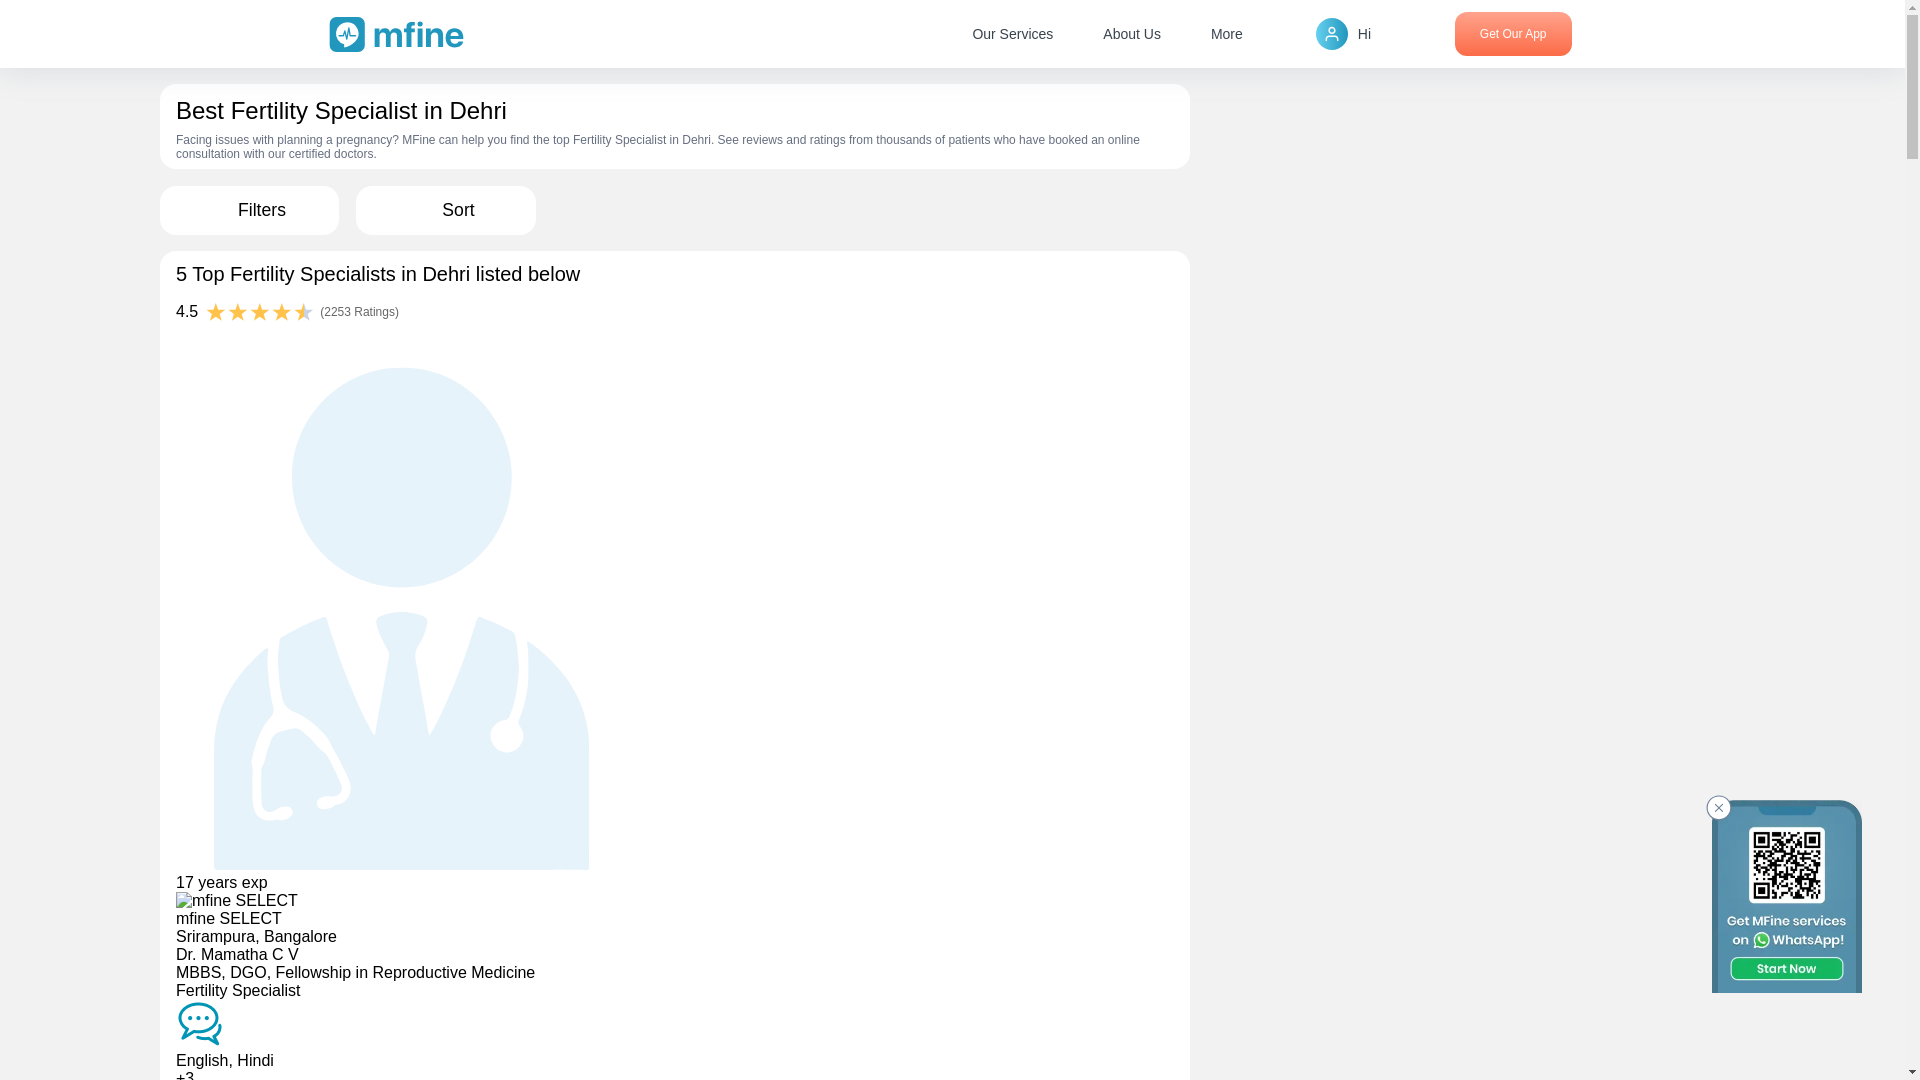 The width and height of the screenshot is (1920, 1080). I want to click on 4.5 Stars, so click(260, 314).